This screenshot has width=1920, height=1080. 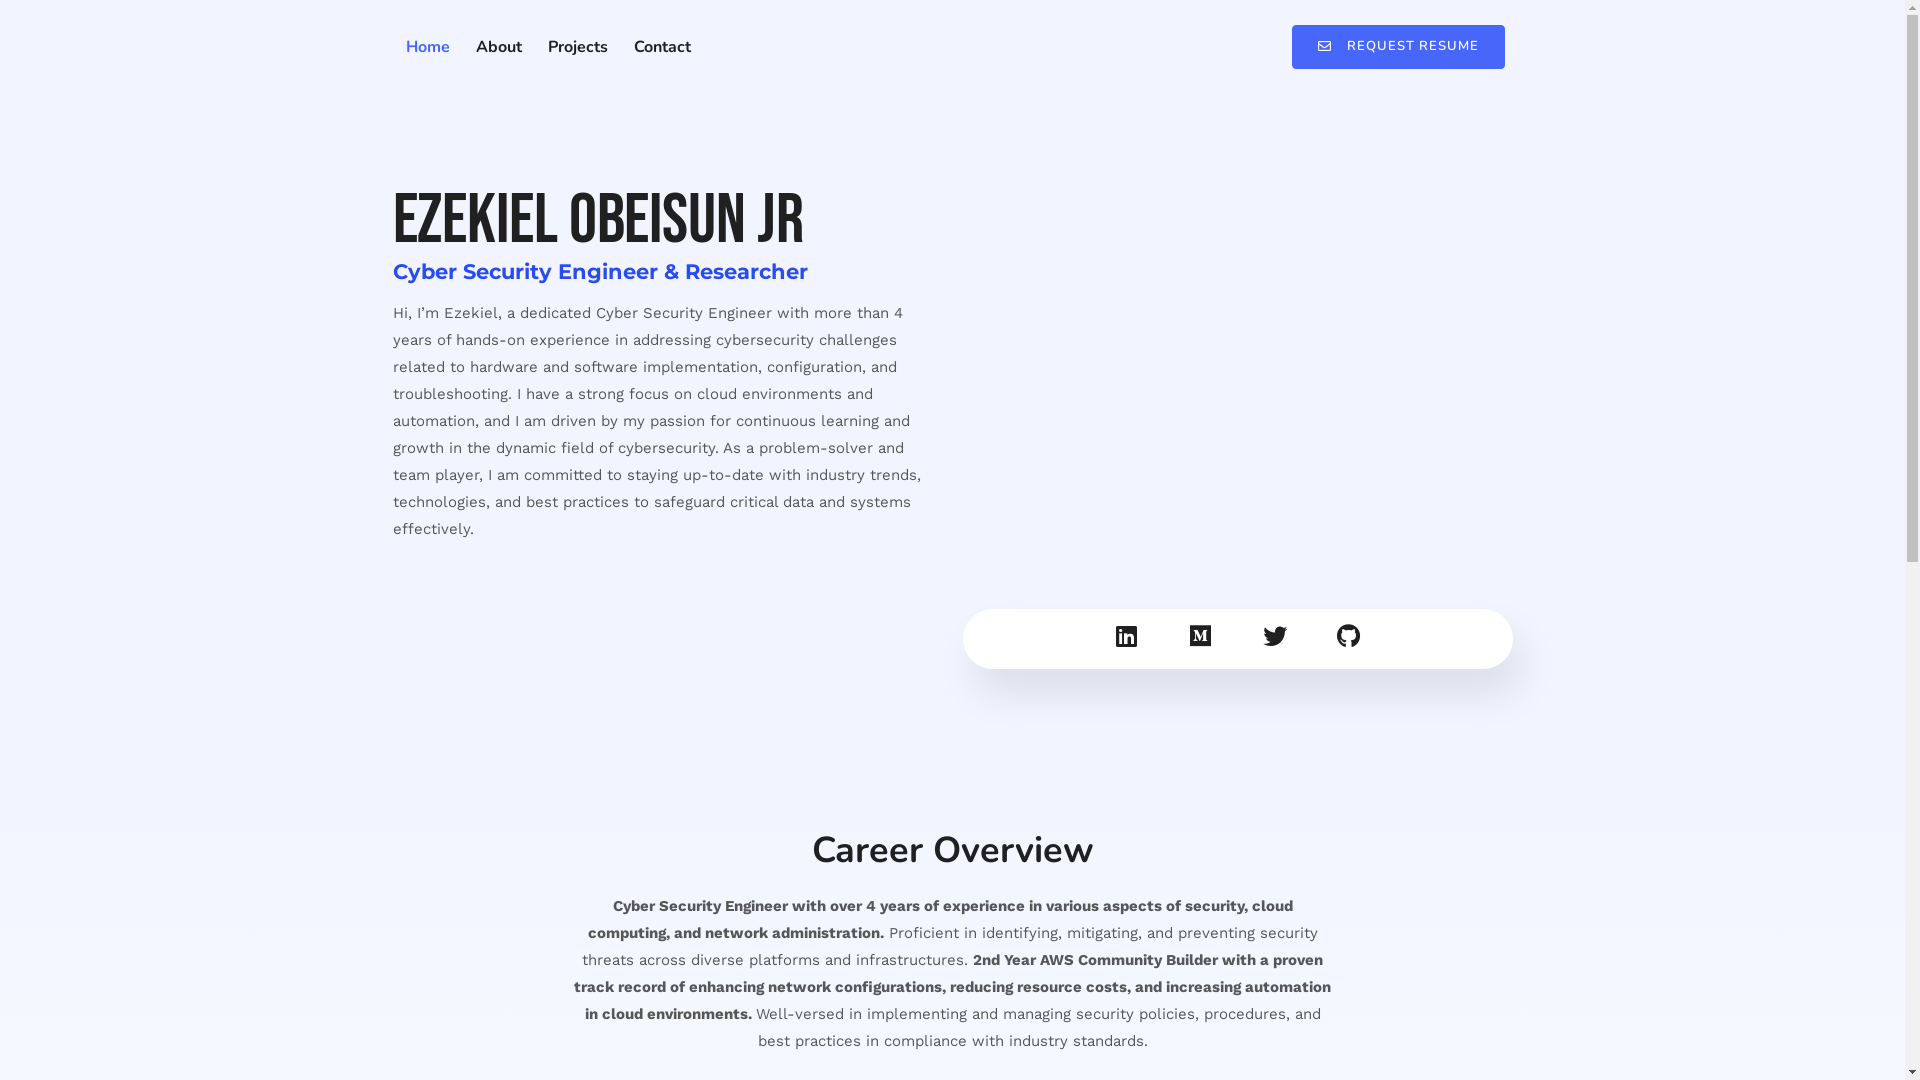 I want to click on About, so click(x=498, y=47).